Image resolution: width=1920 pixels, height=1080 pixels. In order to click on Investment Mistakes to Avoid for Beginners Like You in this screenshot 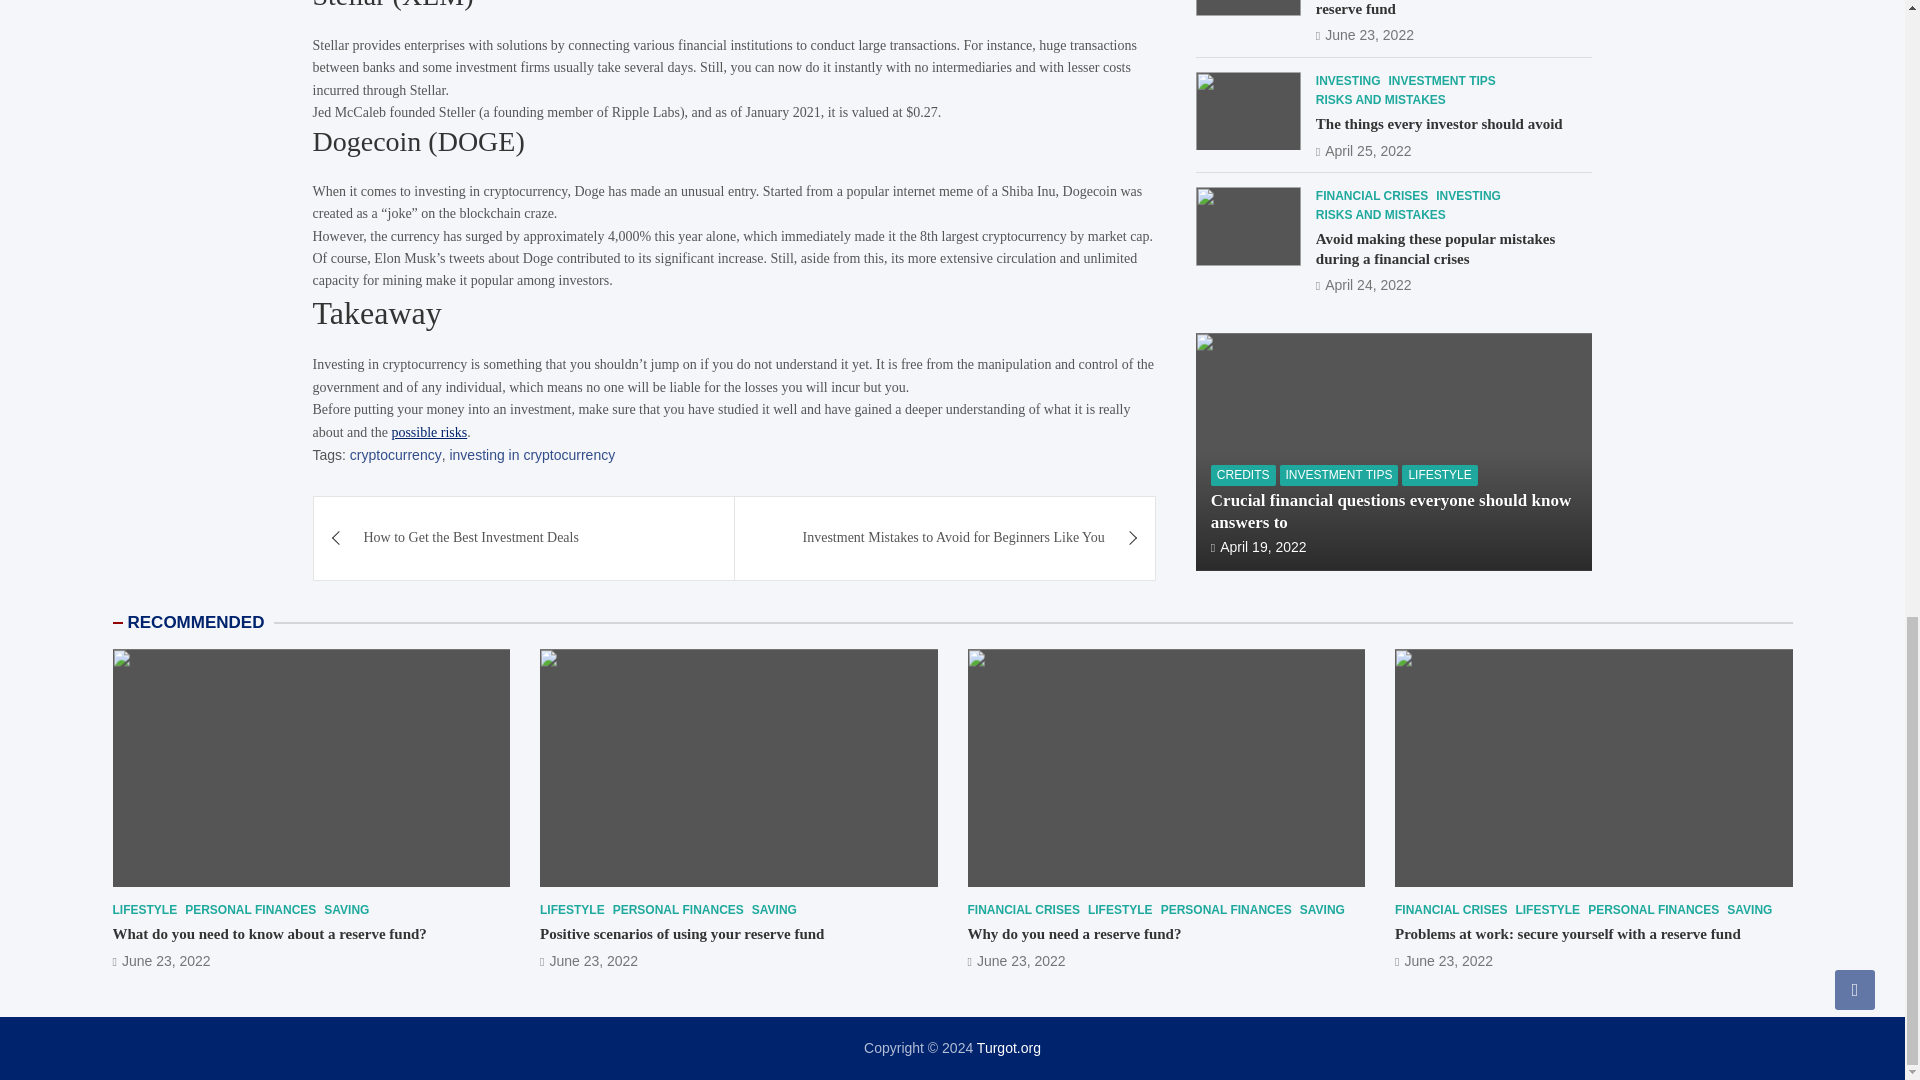, I will do `click(945, 537)`.